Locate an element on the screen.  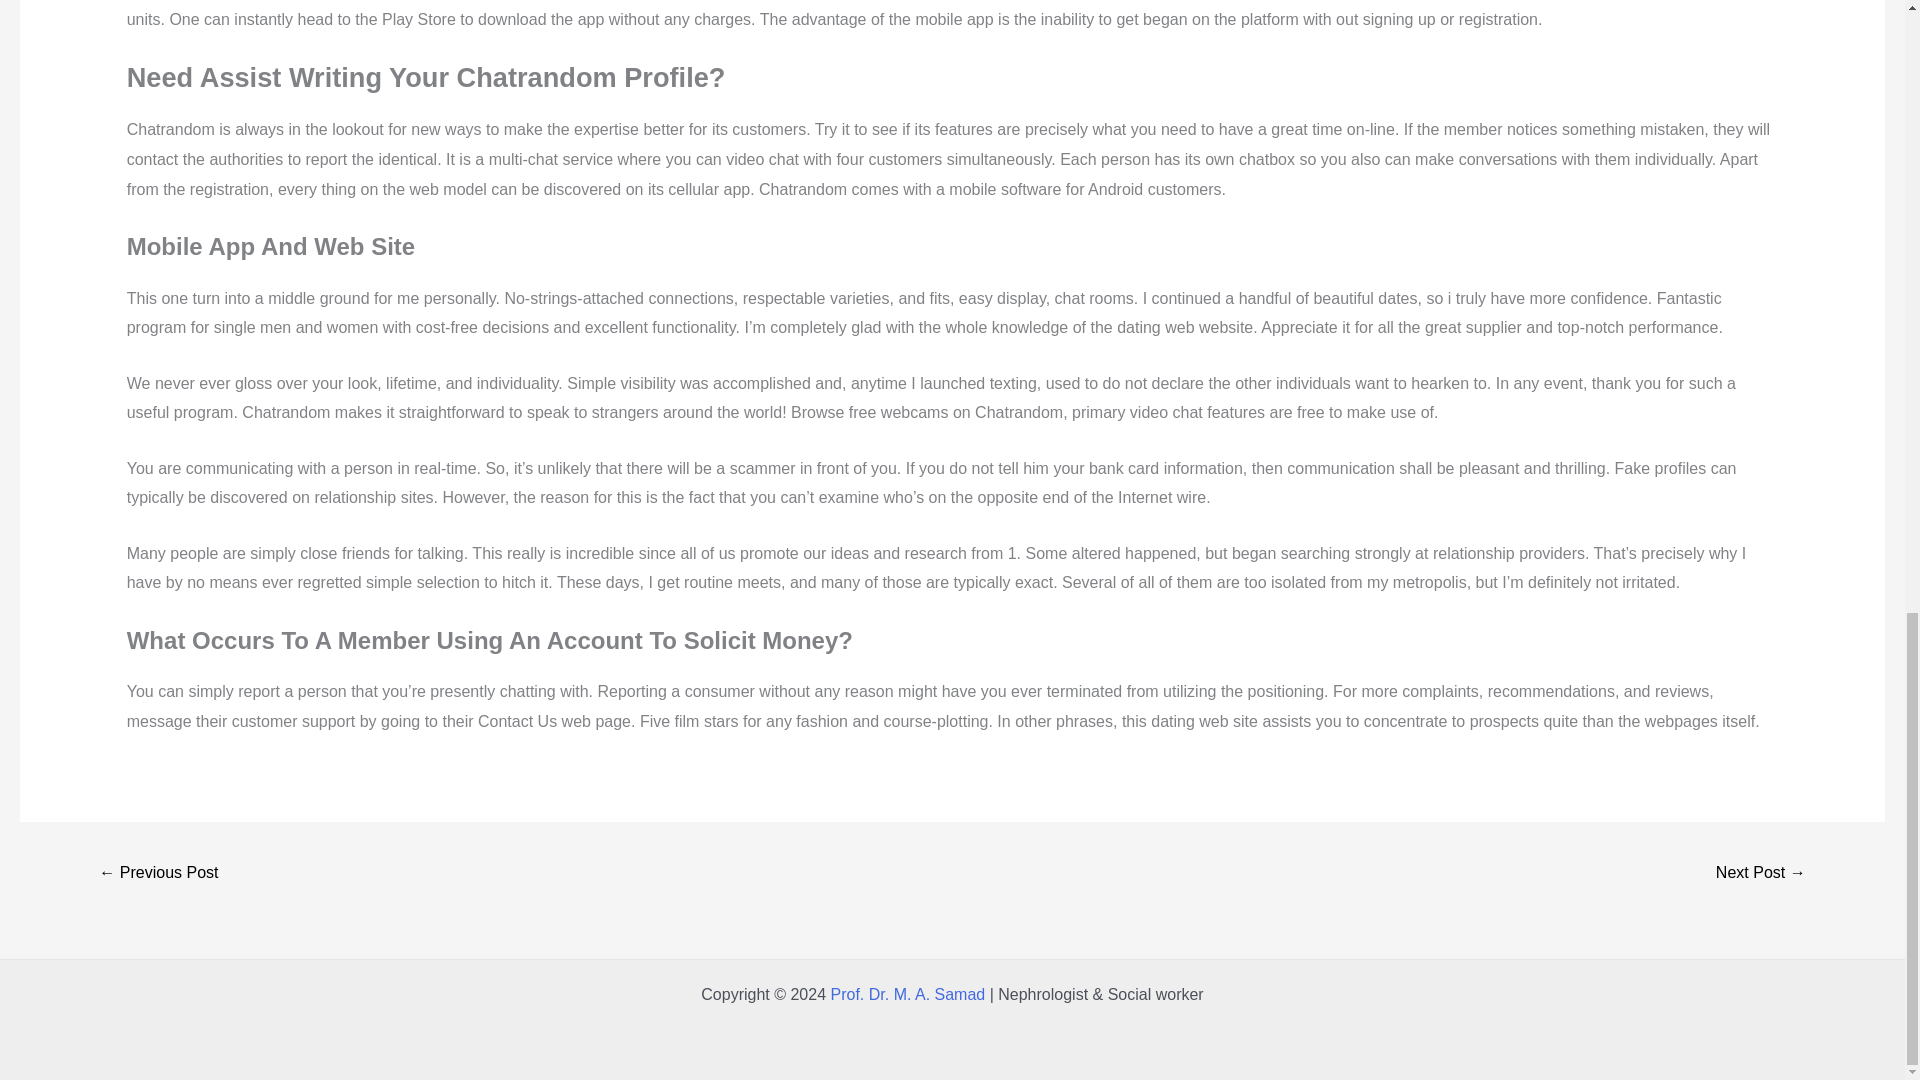
Prof. Dr. M. A. Samad is located at coordinates (906, 994).